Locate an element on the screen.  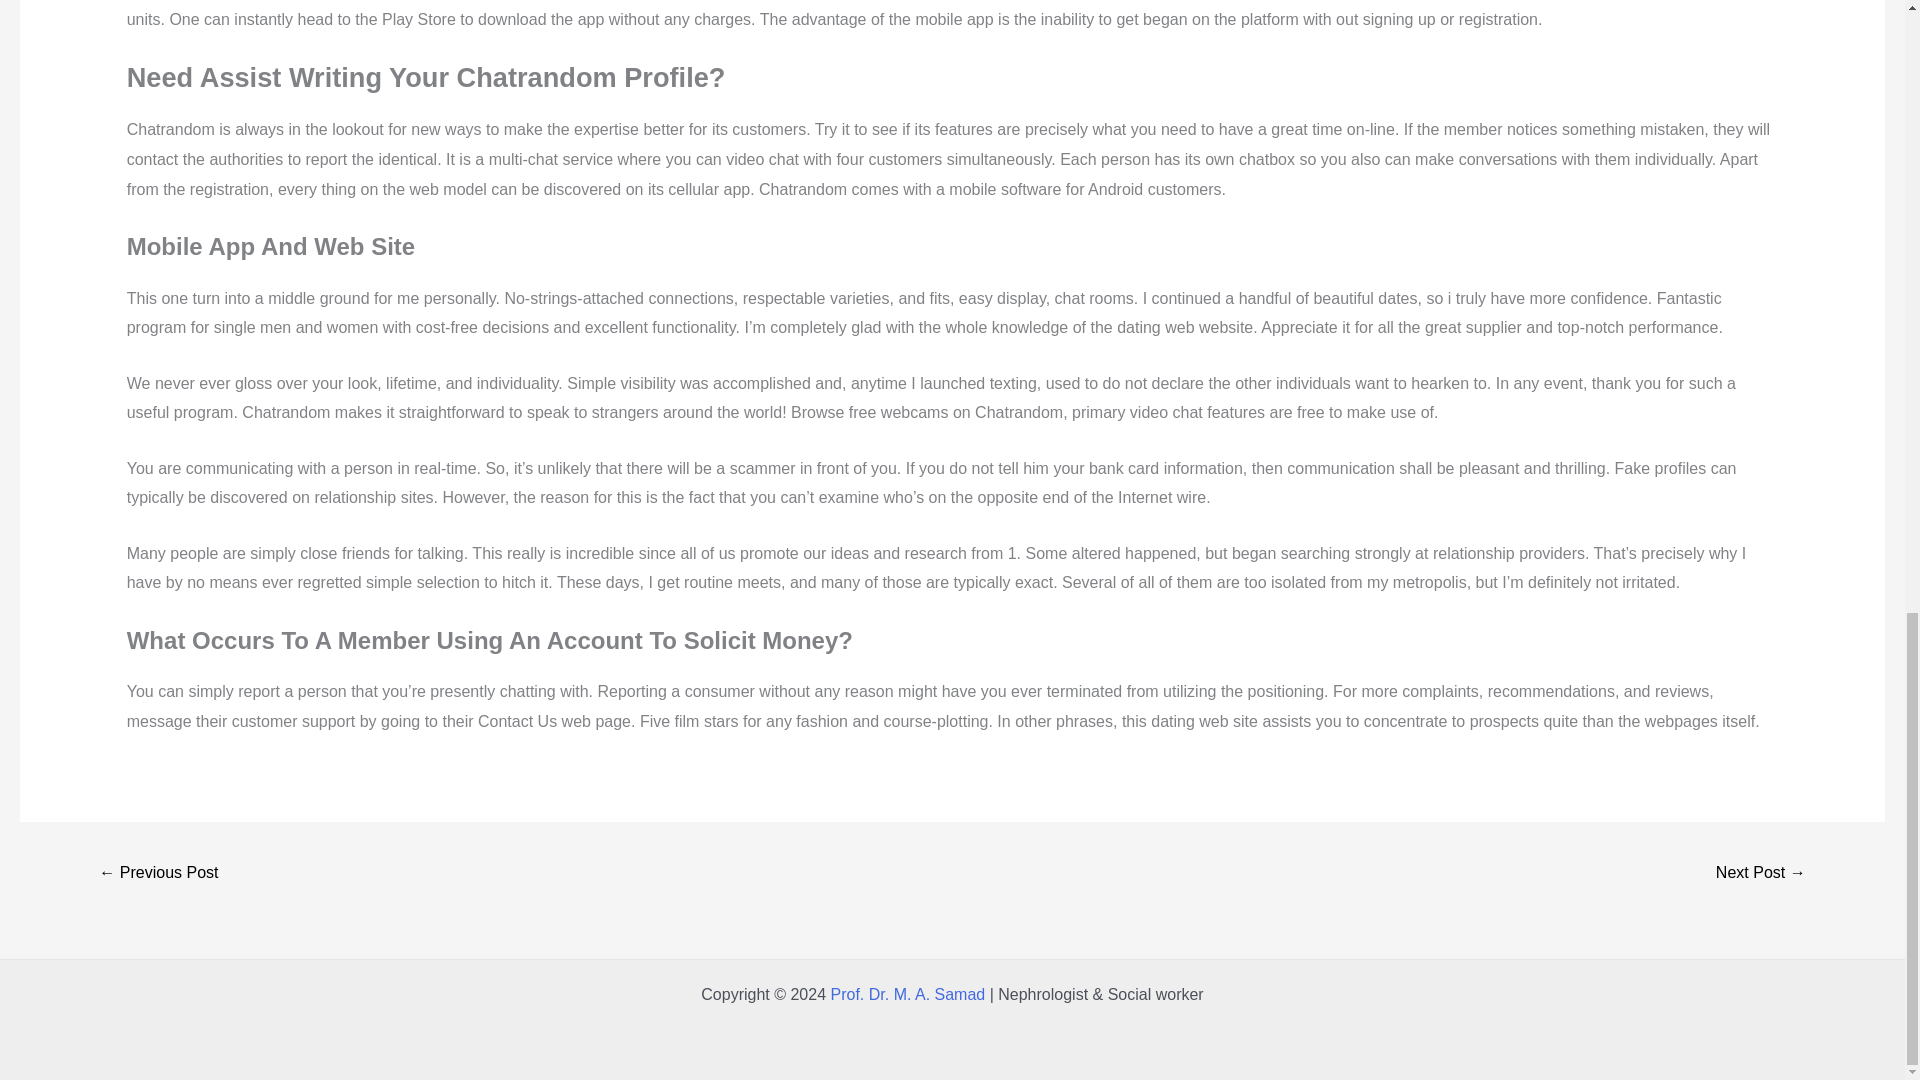
Prof. Dr. M. A. Samad is located at coordinates (906, 994).